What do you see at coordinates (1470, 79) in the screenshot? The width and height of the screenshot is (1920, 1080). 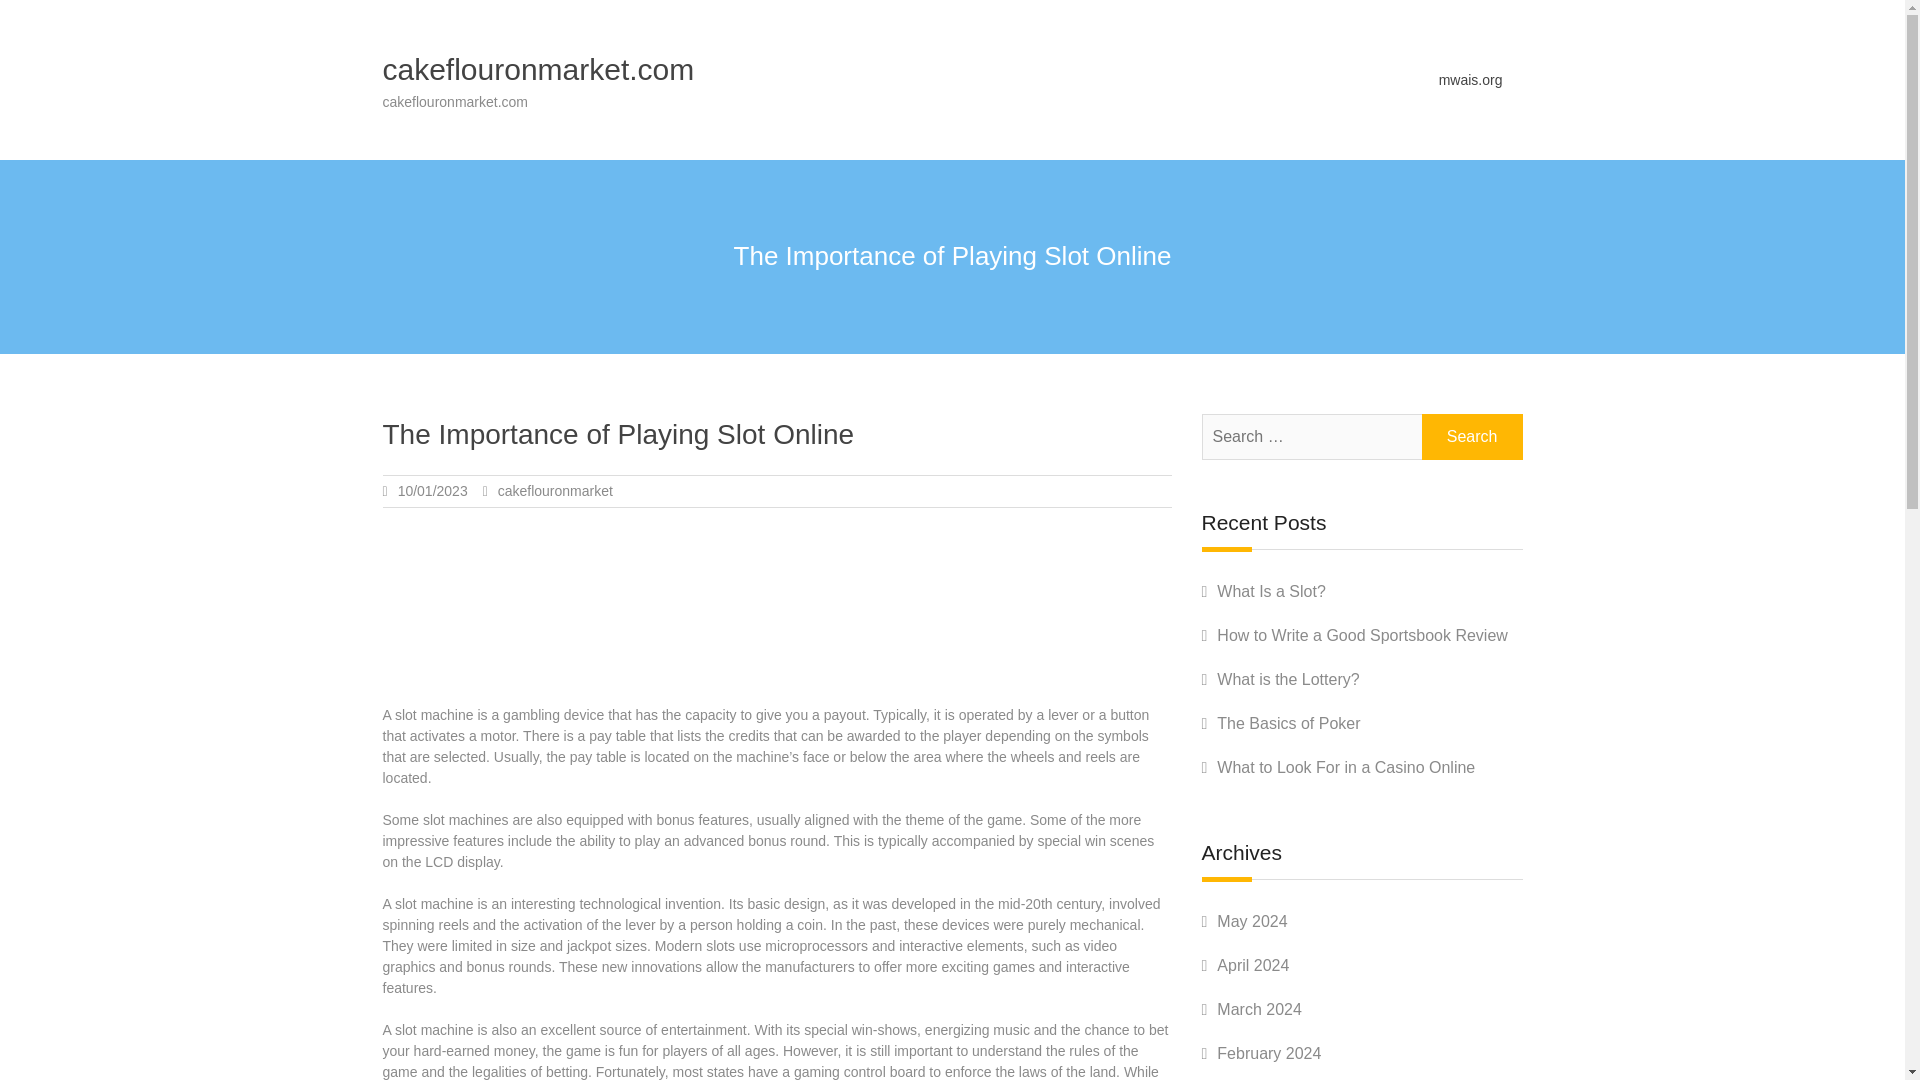 I see `mwais.org` at bounding box center [1470, 79].